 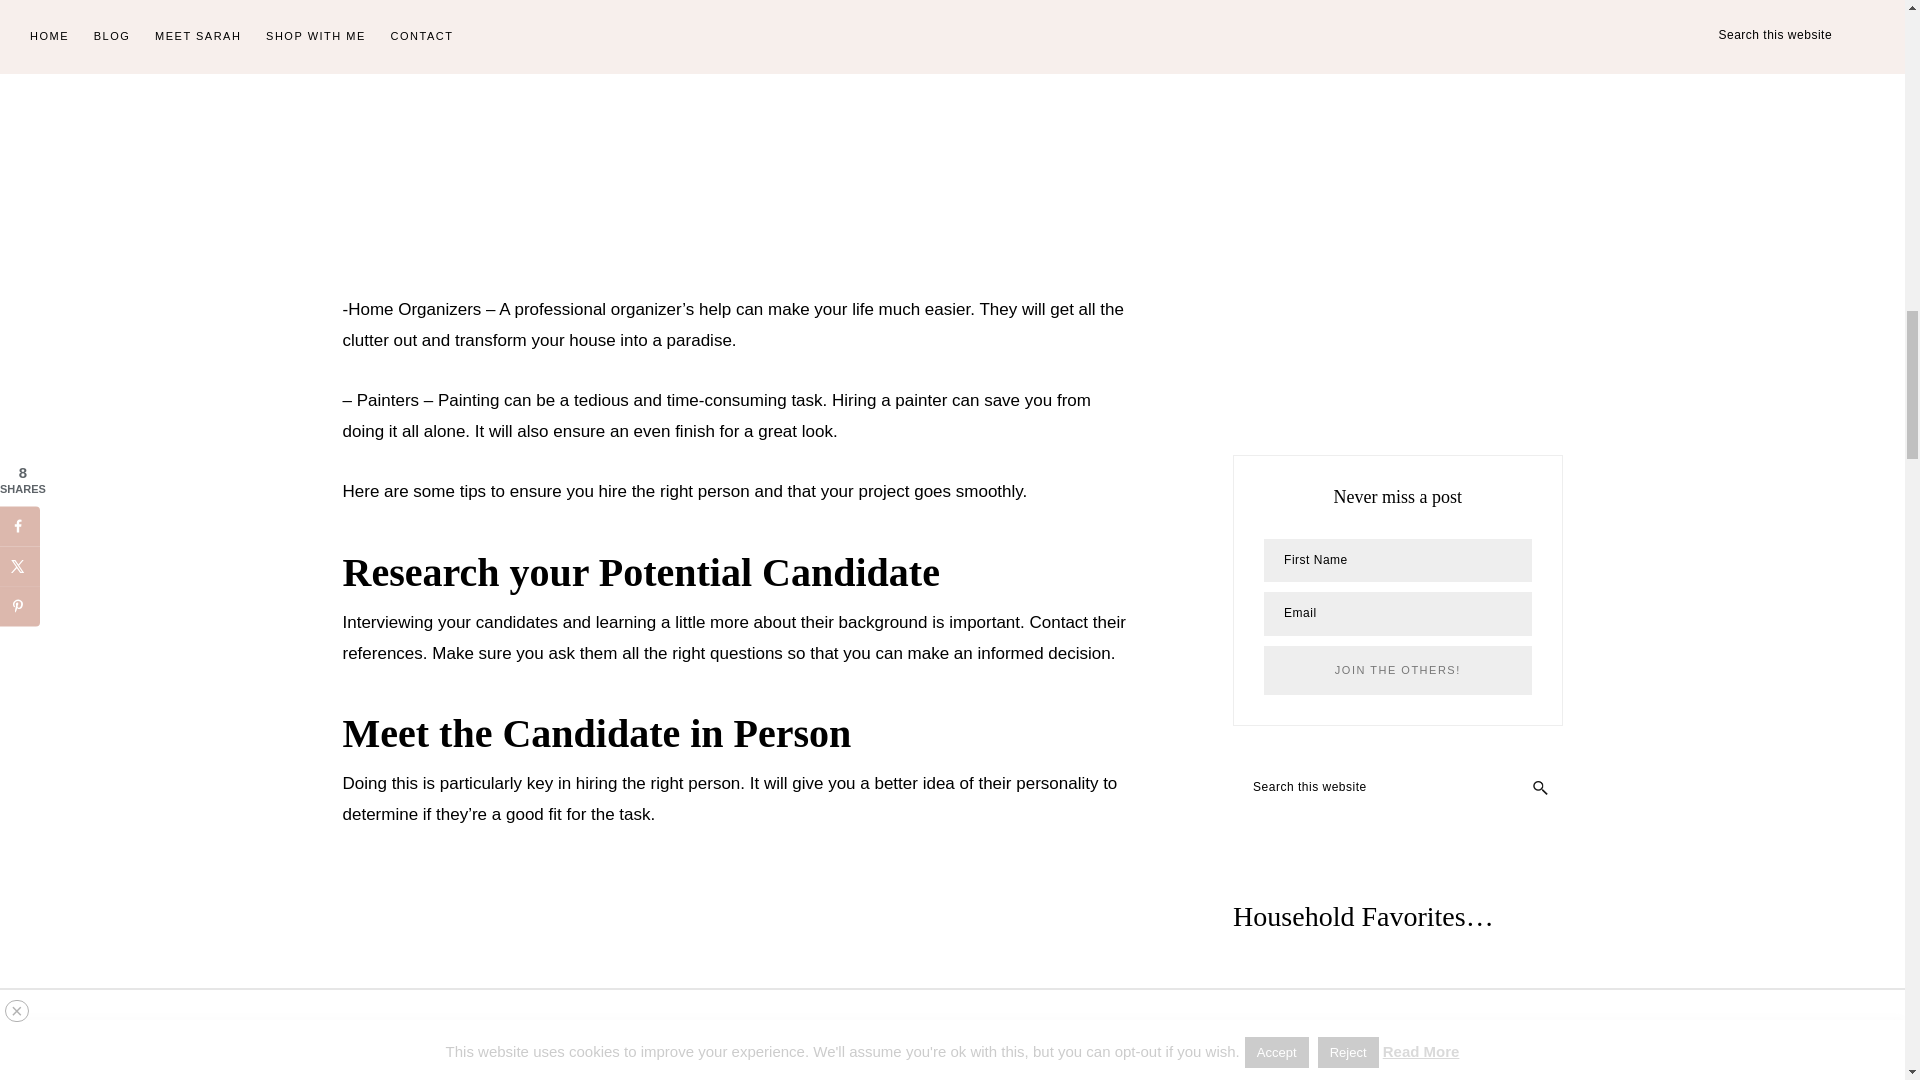 I want to click on Join the Others!, so click(x=1396, y=670).